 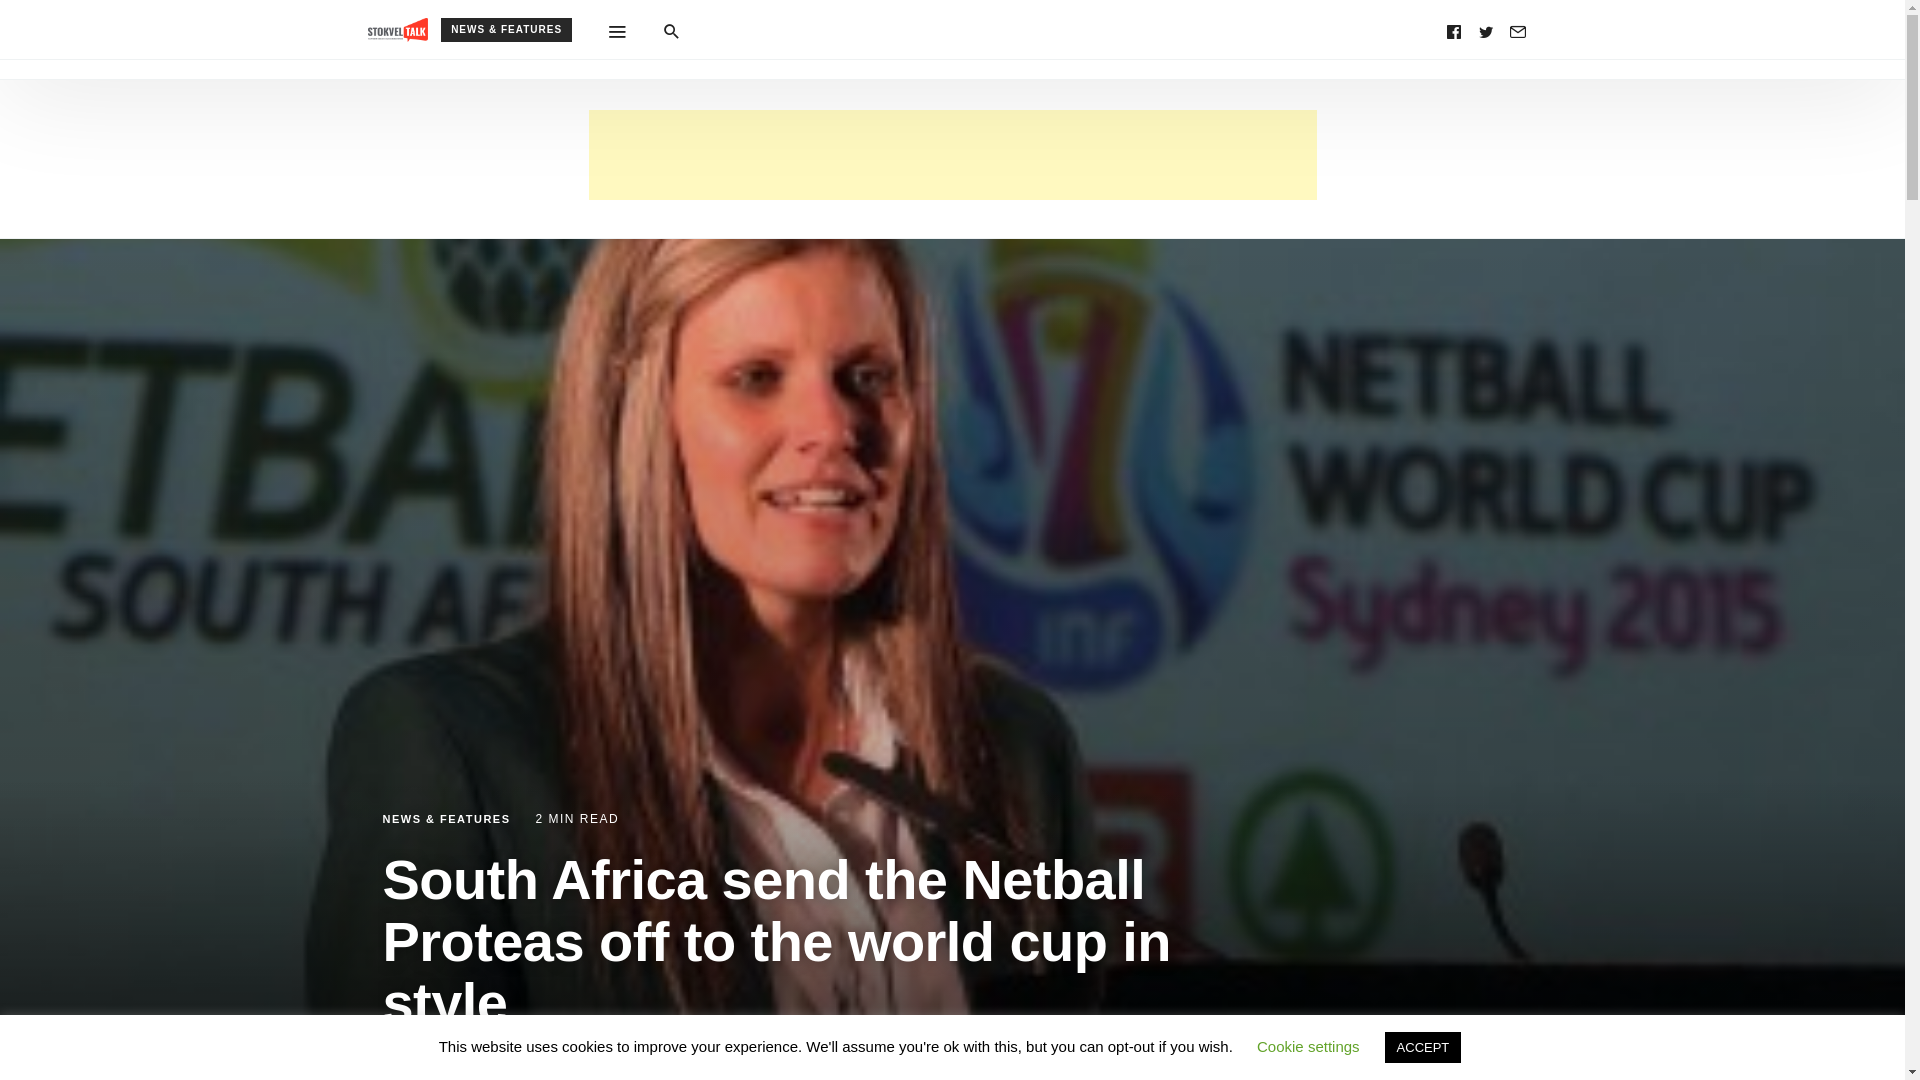 I want to click on Facebook, so click(x=1454, y=30).